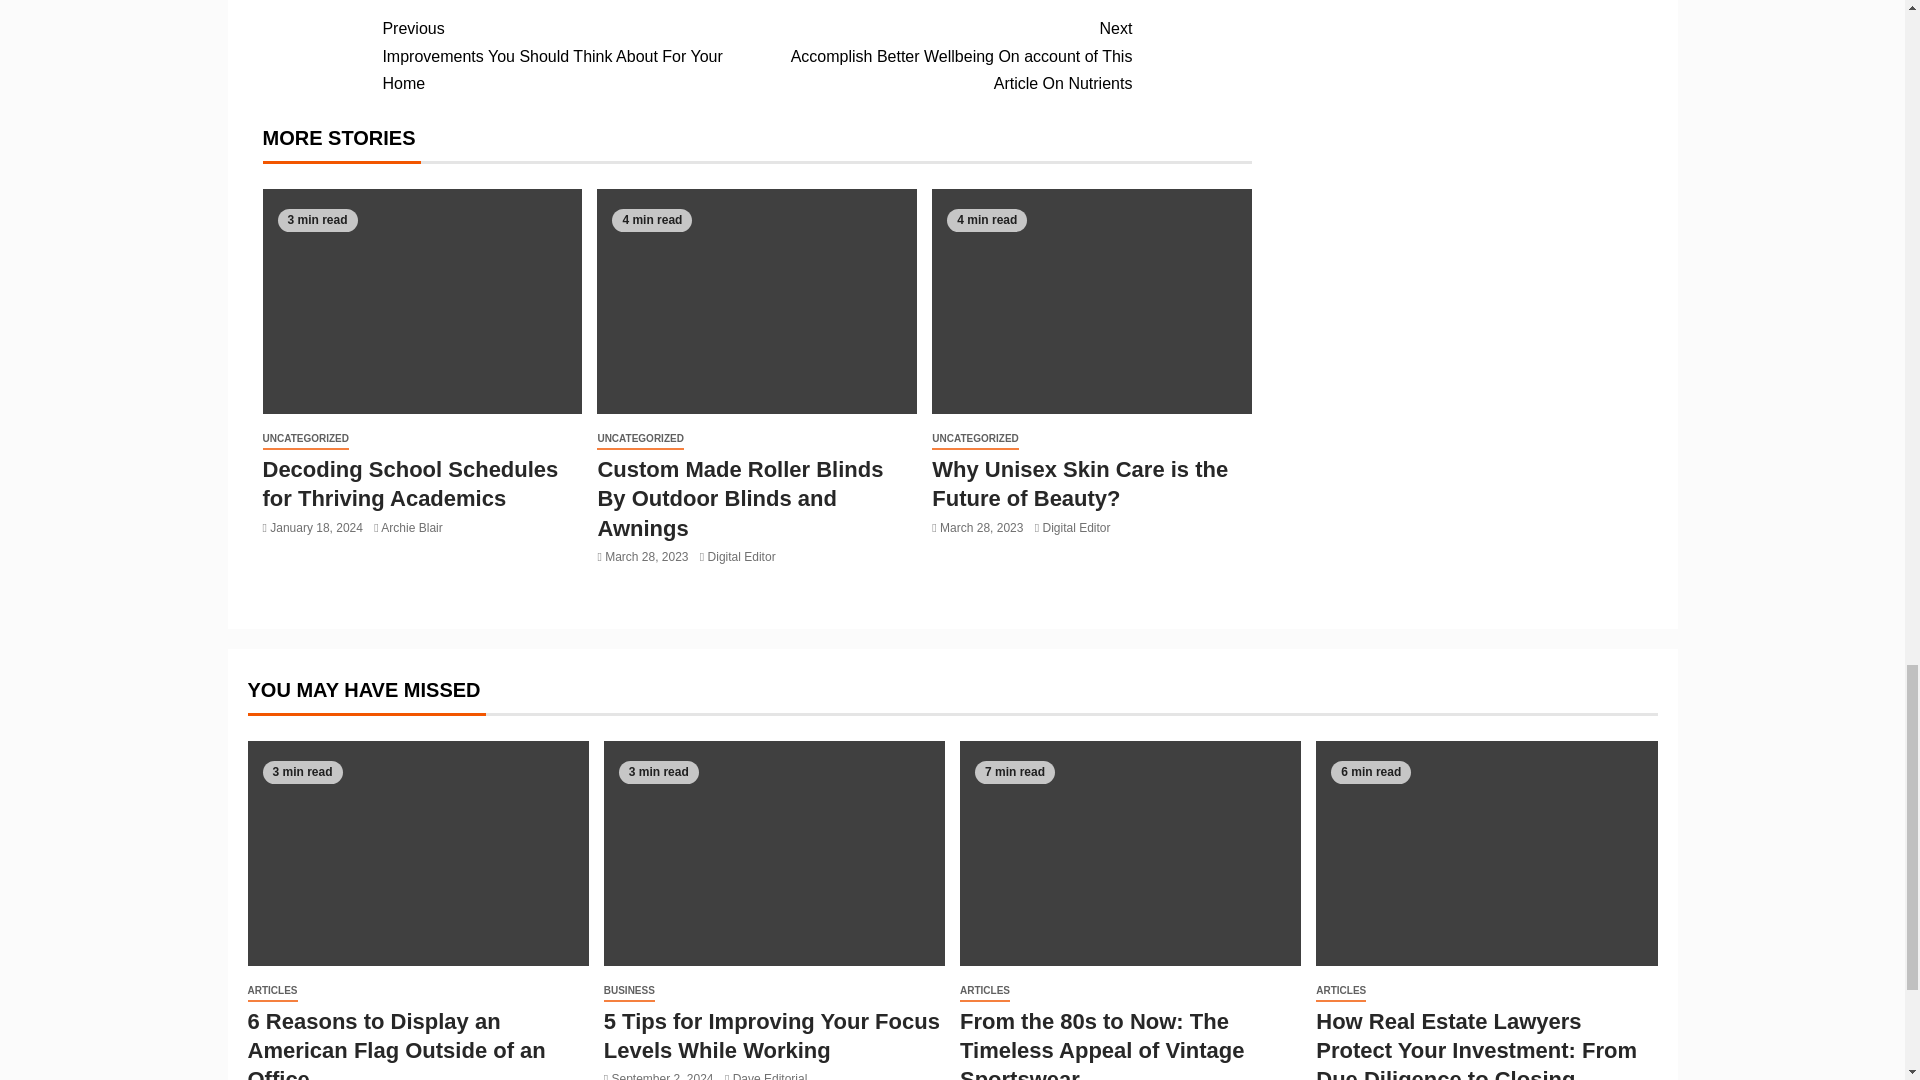 Image resolution: width=1920 pixels, height=1080 pixels. What do you see at coordinates (1080, 483) in the screenshot?
I see `UNCATEGORIZED` at bounding box center [1080, 483].